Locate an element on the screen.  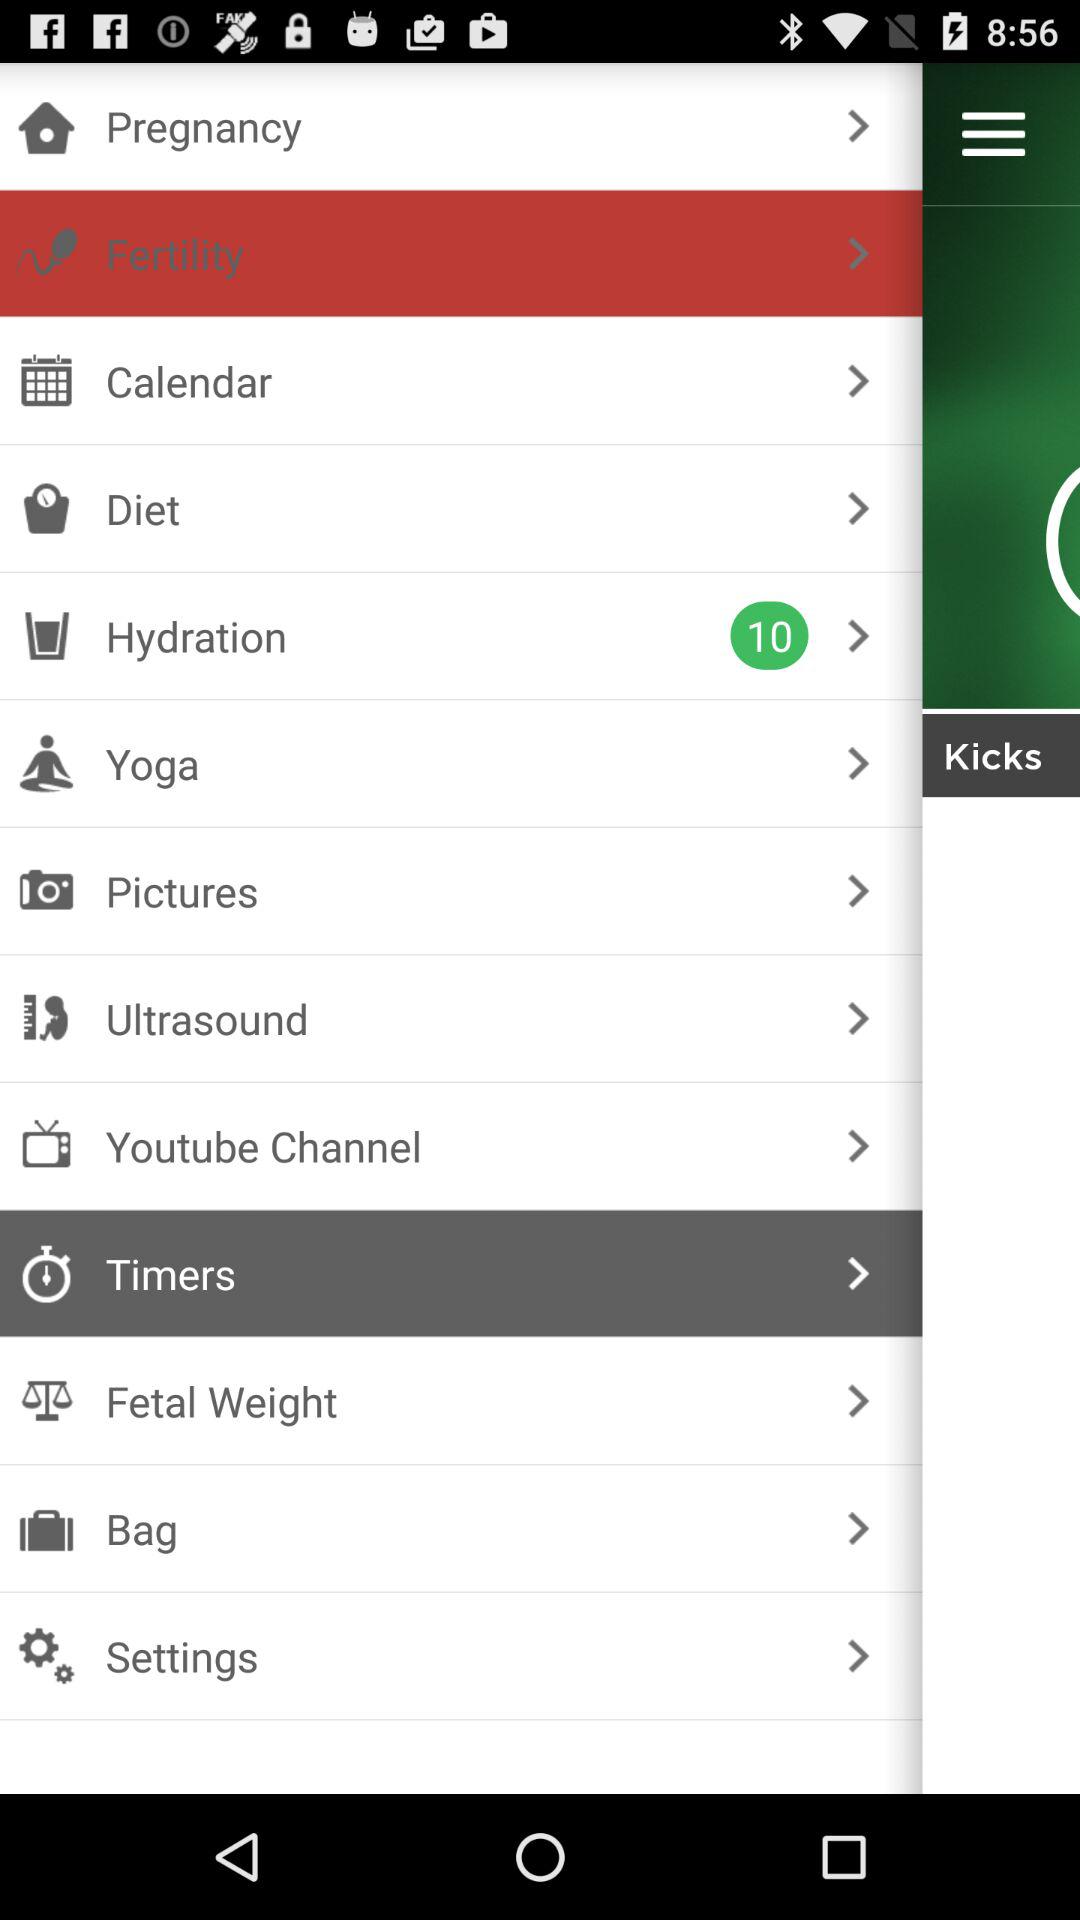
turn off the pregnancy item is located at coordinates (456, 126).